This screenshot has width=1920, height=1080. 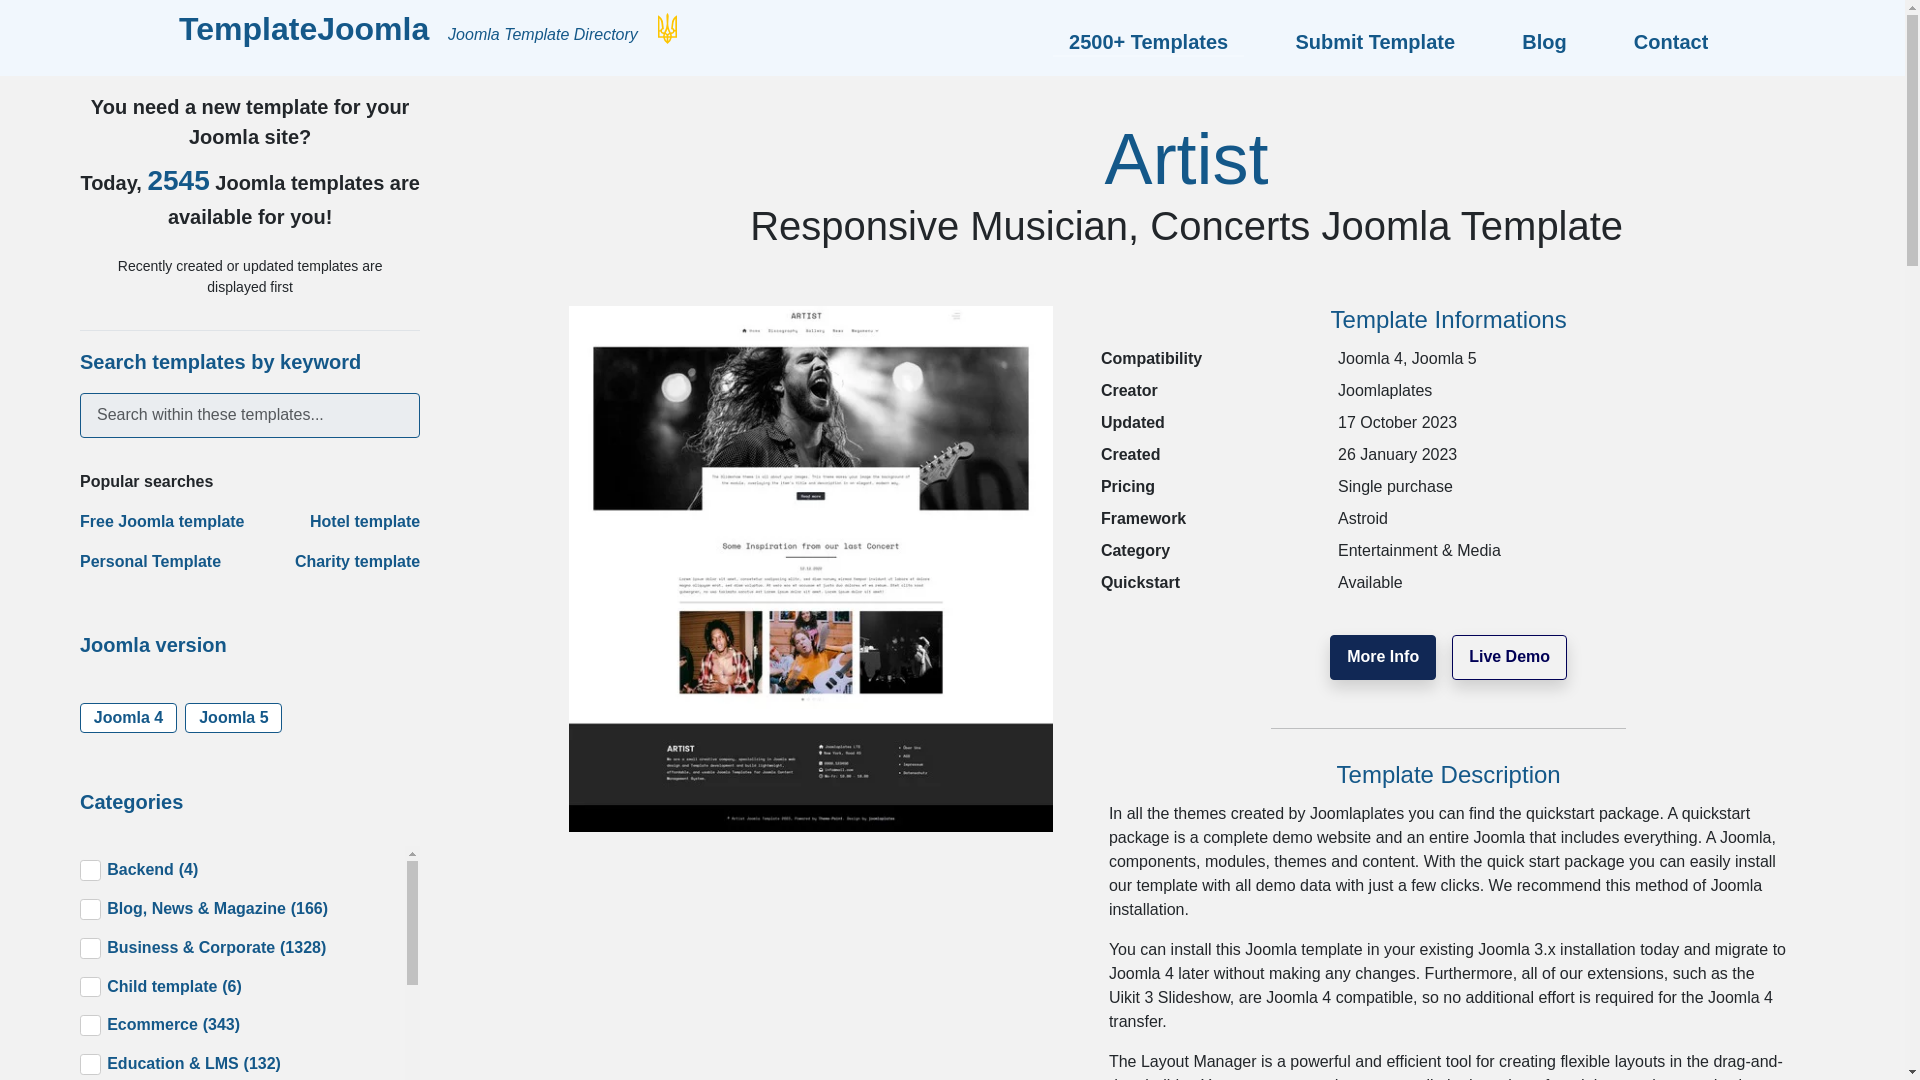 What do you see at coordinates (1374, 42) in the screenshot?
I see `Submit Template` at bounding box center [1374, 42].